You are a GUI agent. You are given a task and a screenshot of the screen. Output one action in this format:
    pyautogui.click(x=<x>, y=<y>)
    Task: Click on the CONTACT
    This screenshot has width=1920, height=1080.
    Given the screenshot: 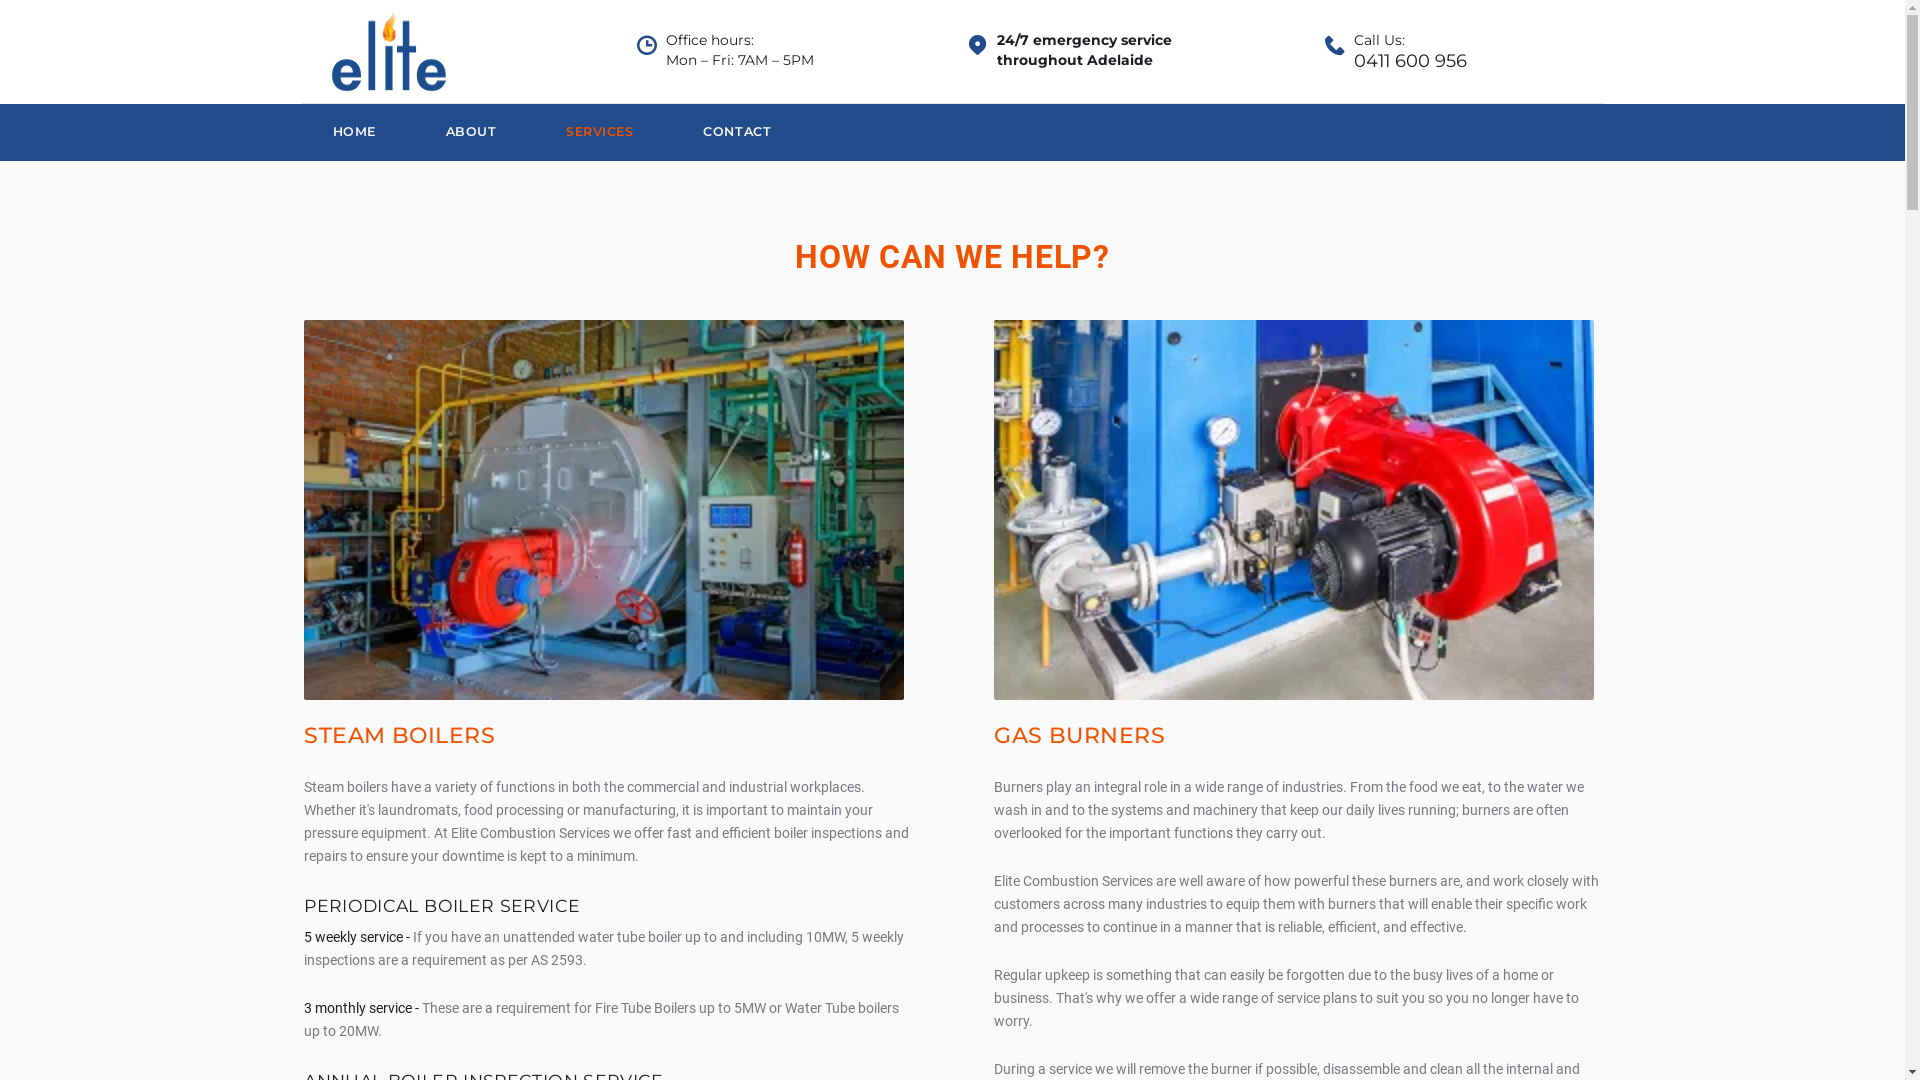 What is the action you would take?
    pyautogui.click(x=742, y=132)
    